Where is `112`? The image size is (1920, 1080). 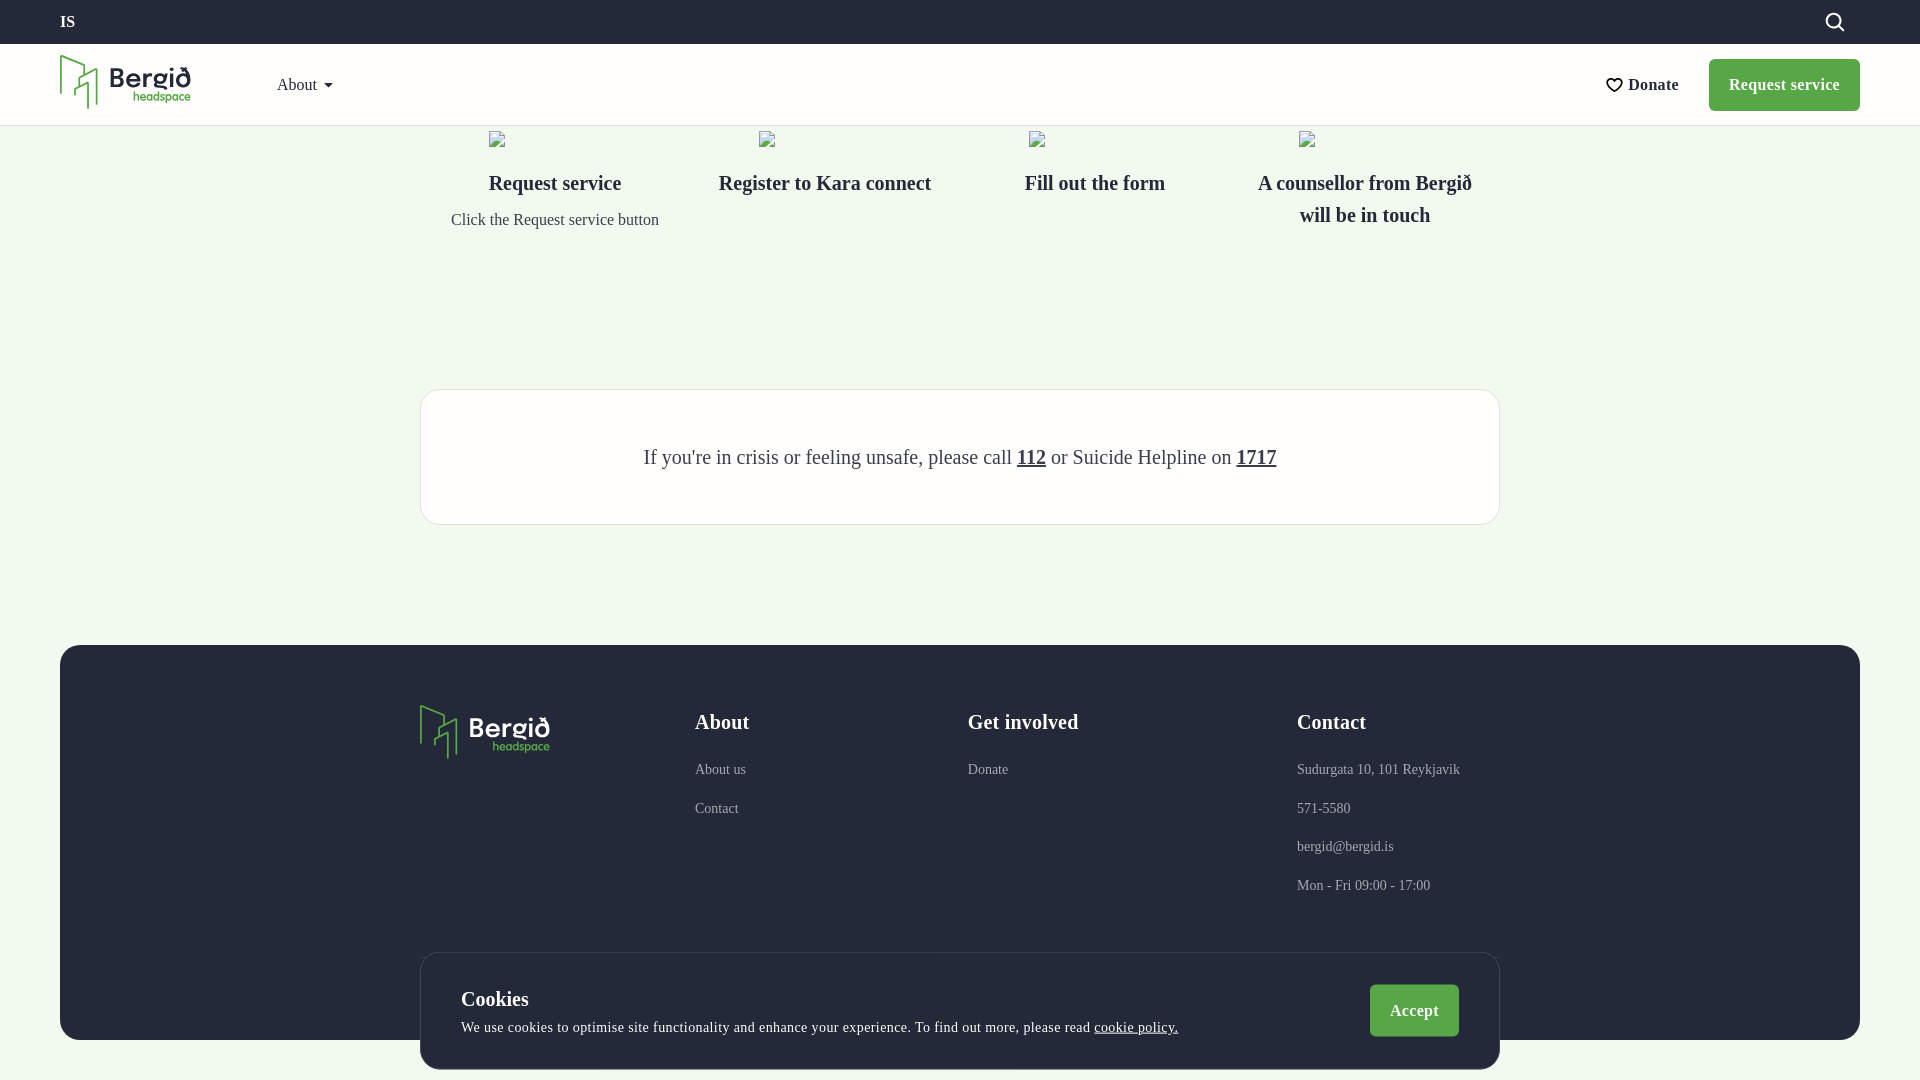
112 is located at coordinates (1032, 456).